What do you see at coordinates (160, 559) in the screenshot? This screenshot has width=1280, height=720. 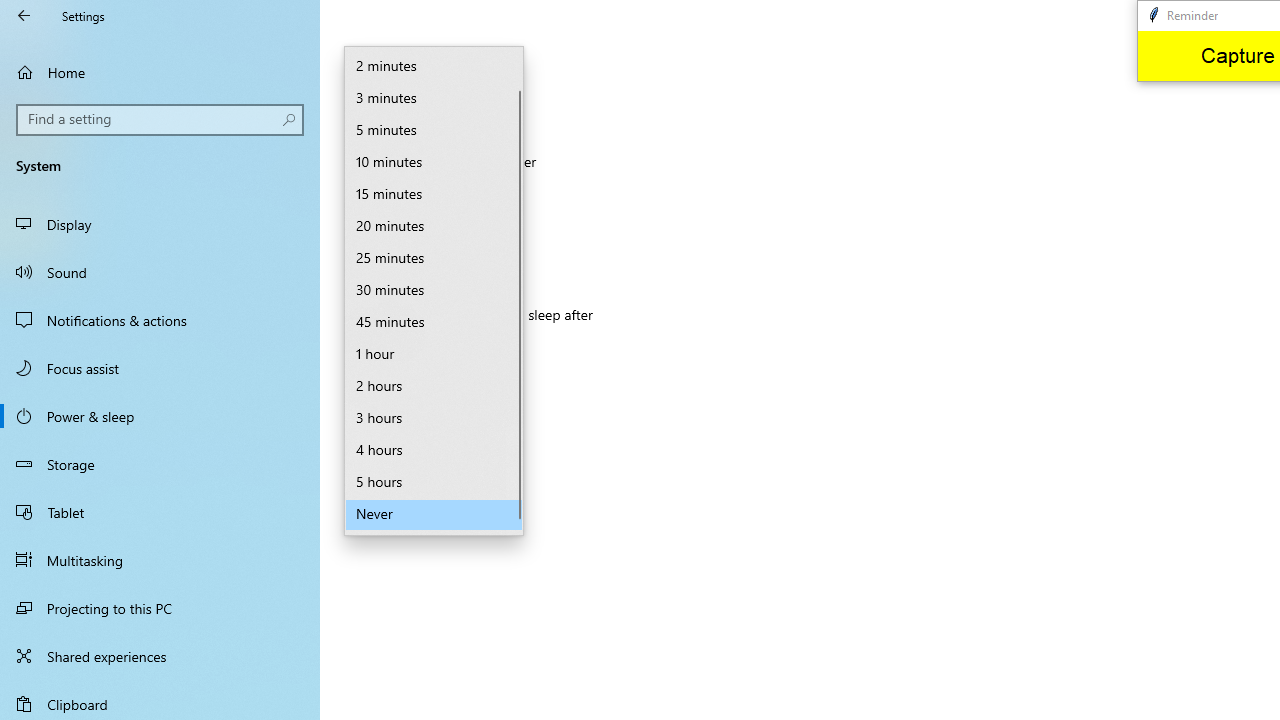 I see `Multitasking` at bounding box center [160, 559].